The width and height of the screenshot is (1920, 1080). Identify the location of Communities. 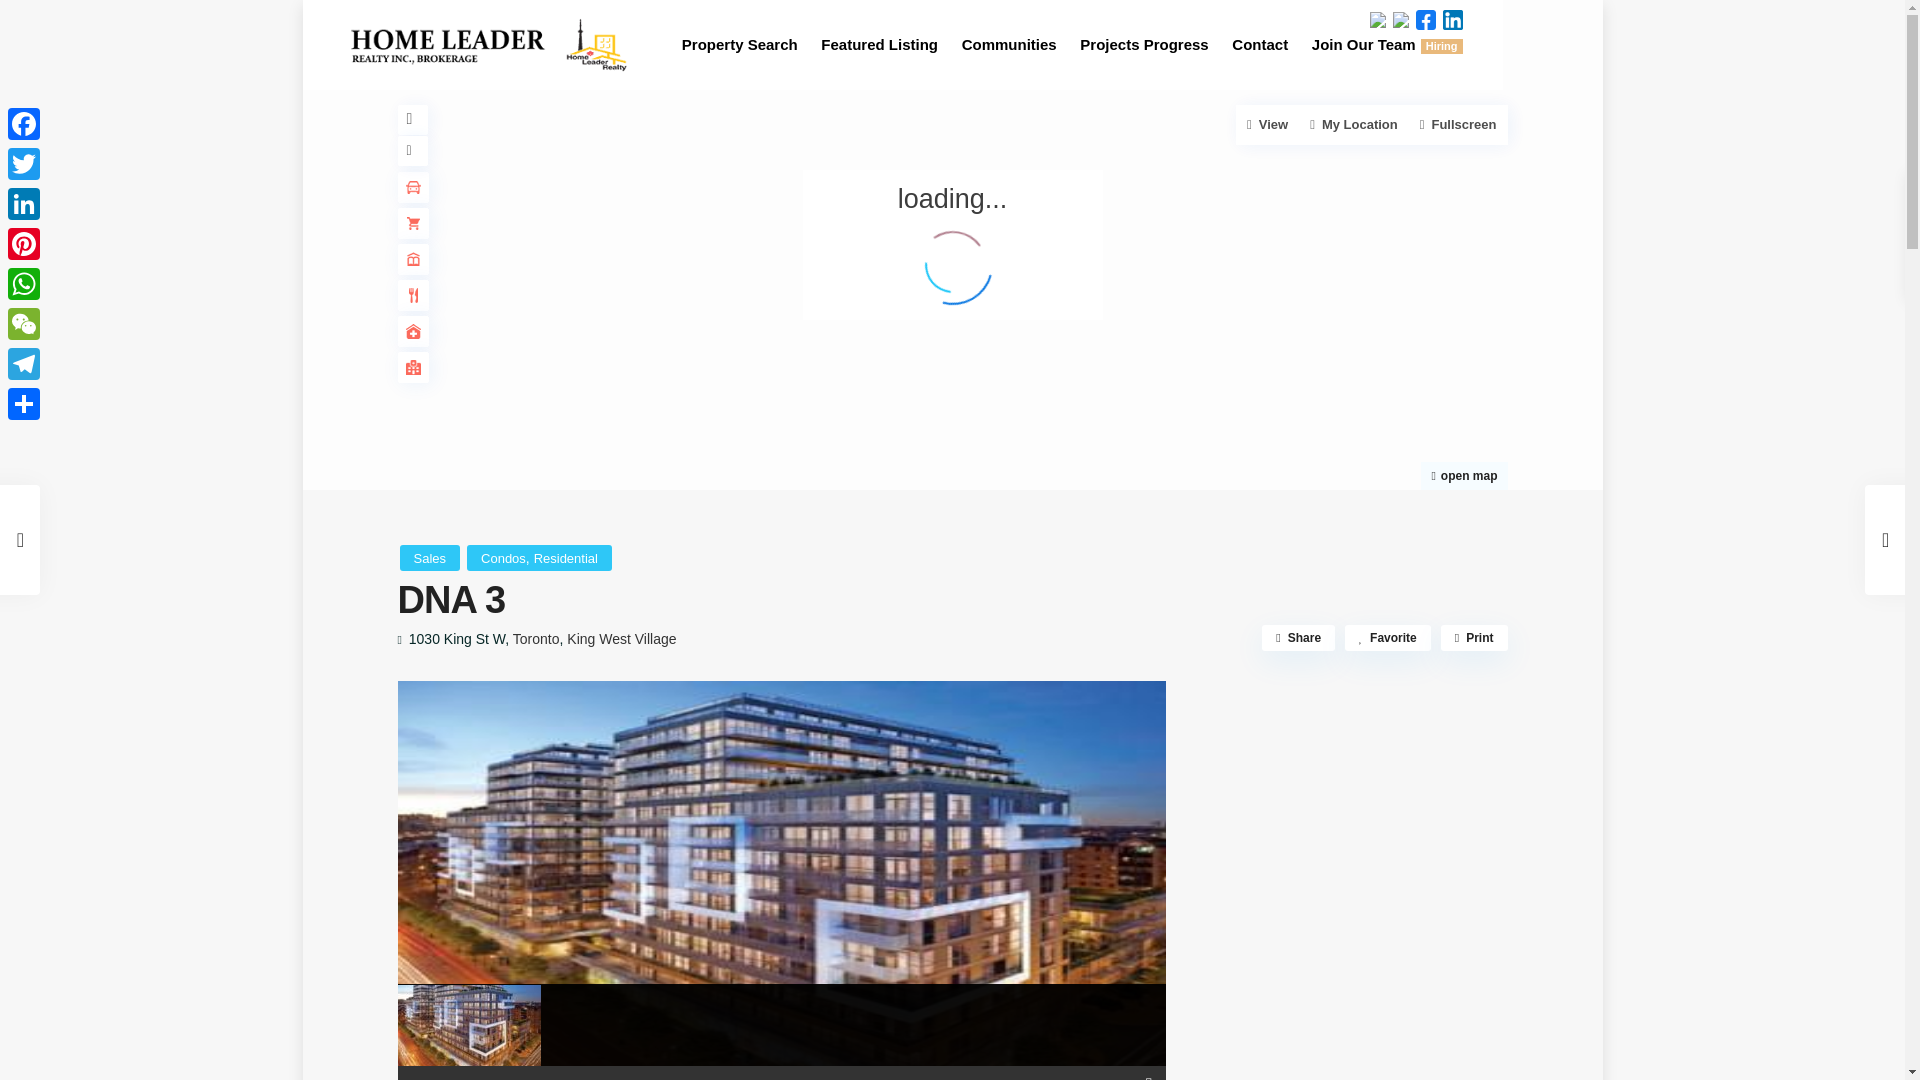
(1010, 44).